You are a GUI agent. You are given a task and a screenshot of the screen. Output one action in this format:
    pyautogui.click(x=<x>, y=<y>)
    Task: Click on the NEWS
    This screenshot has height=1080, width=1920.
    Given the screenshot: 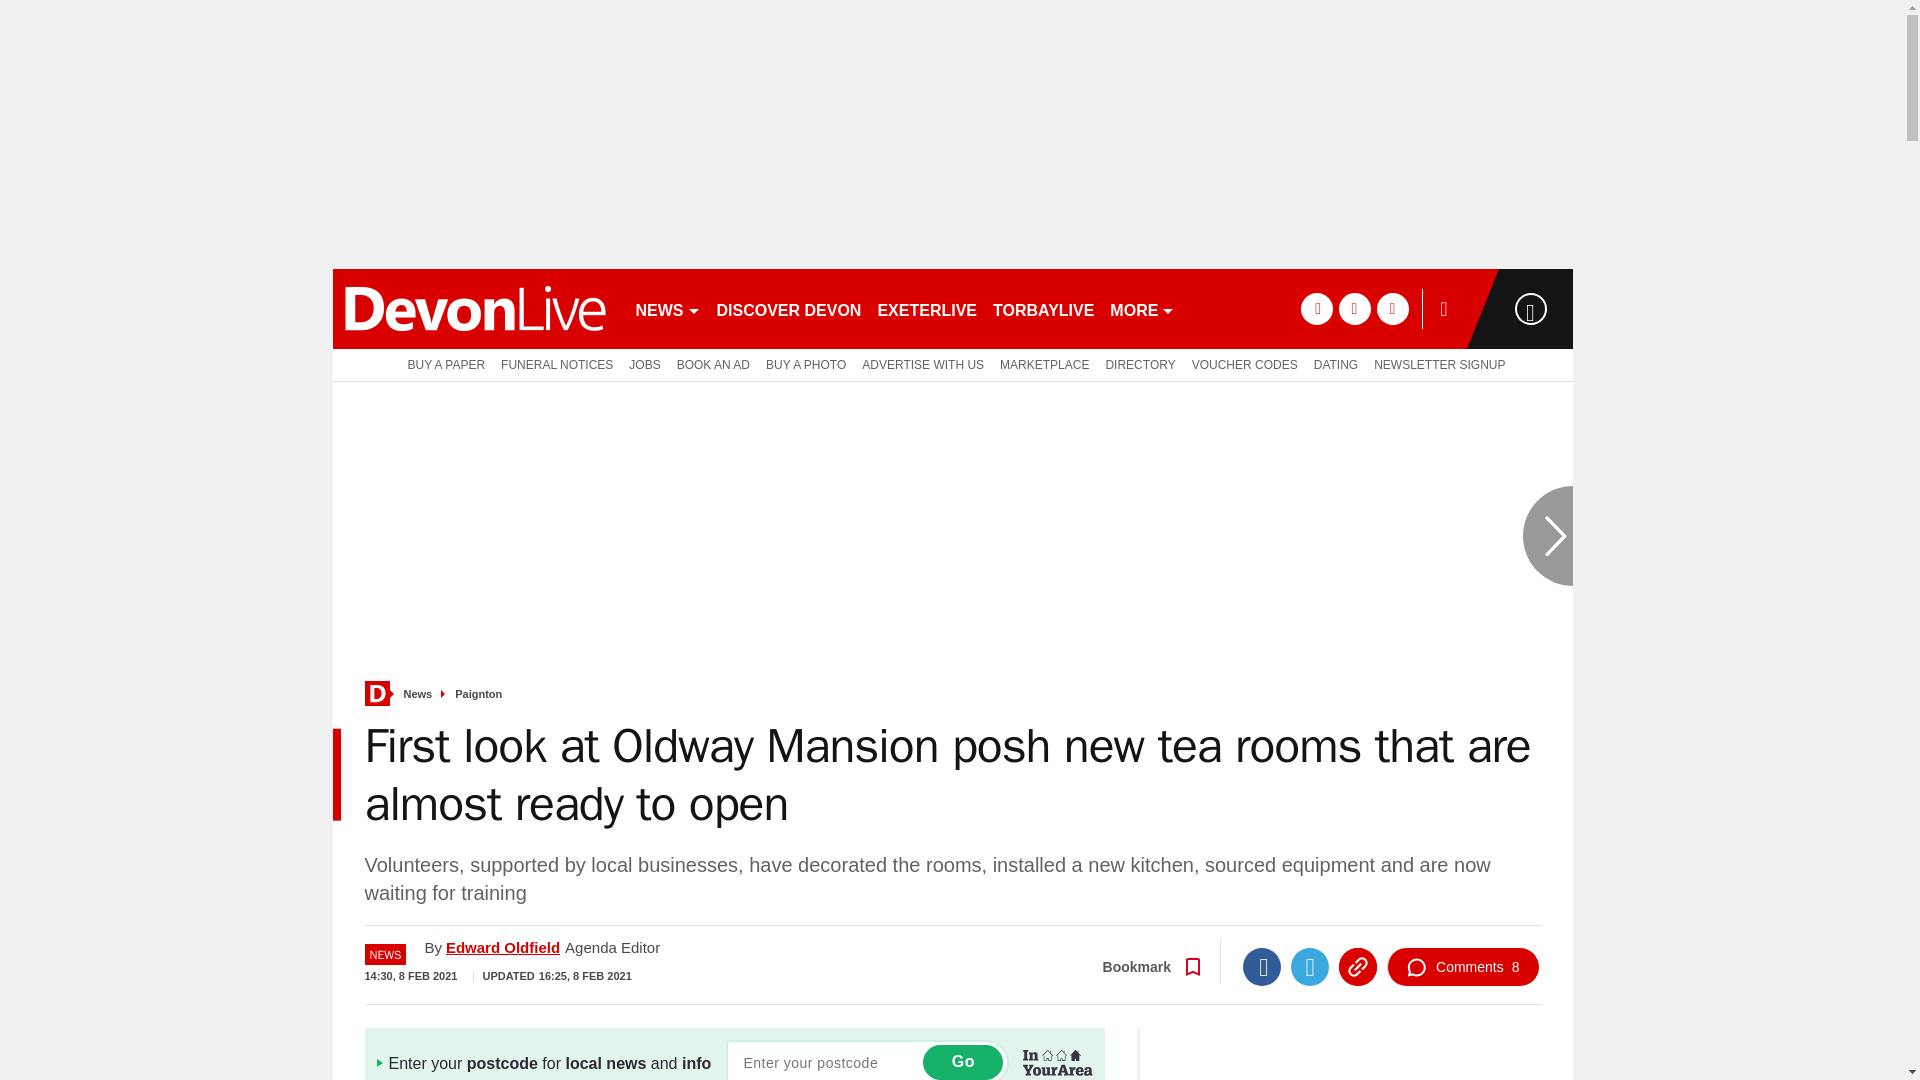 What is the action you would take?
    pyautogui.click(x=668, y=308)
    